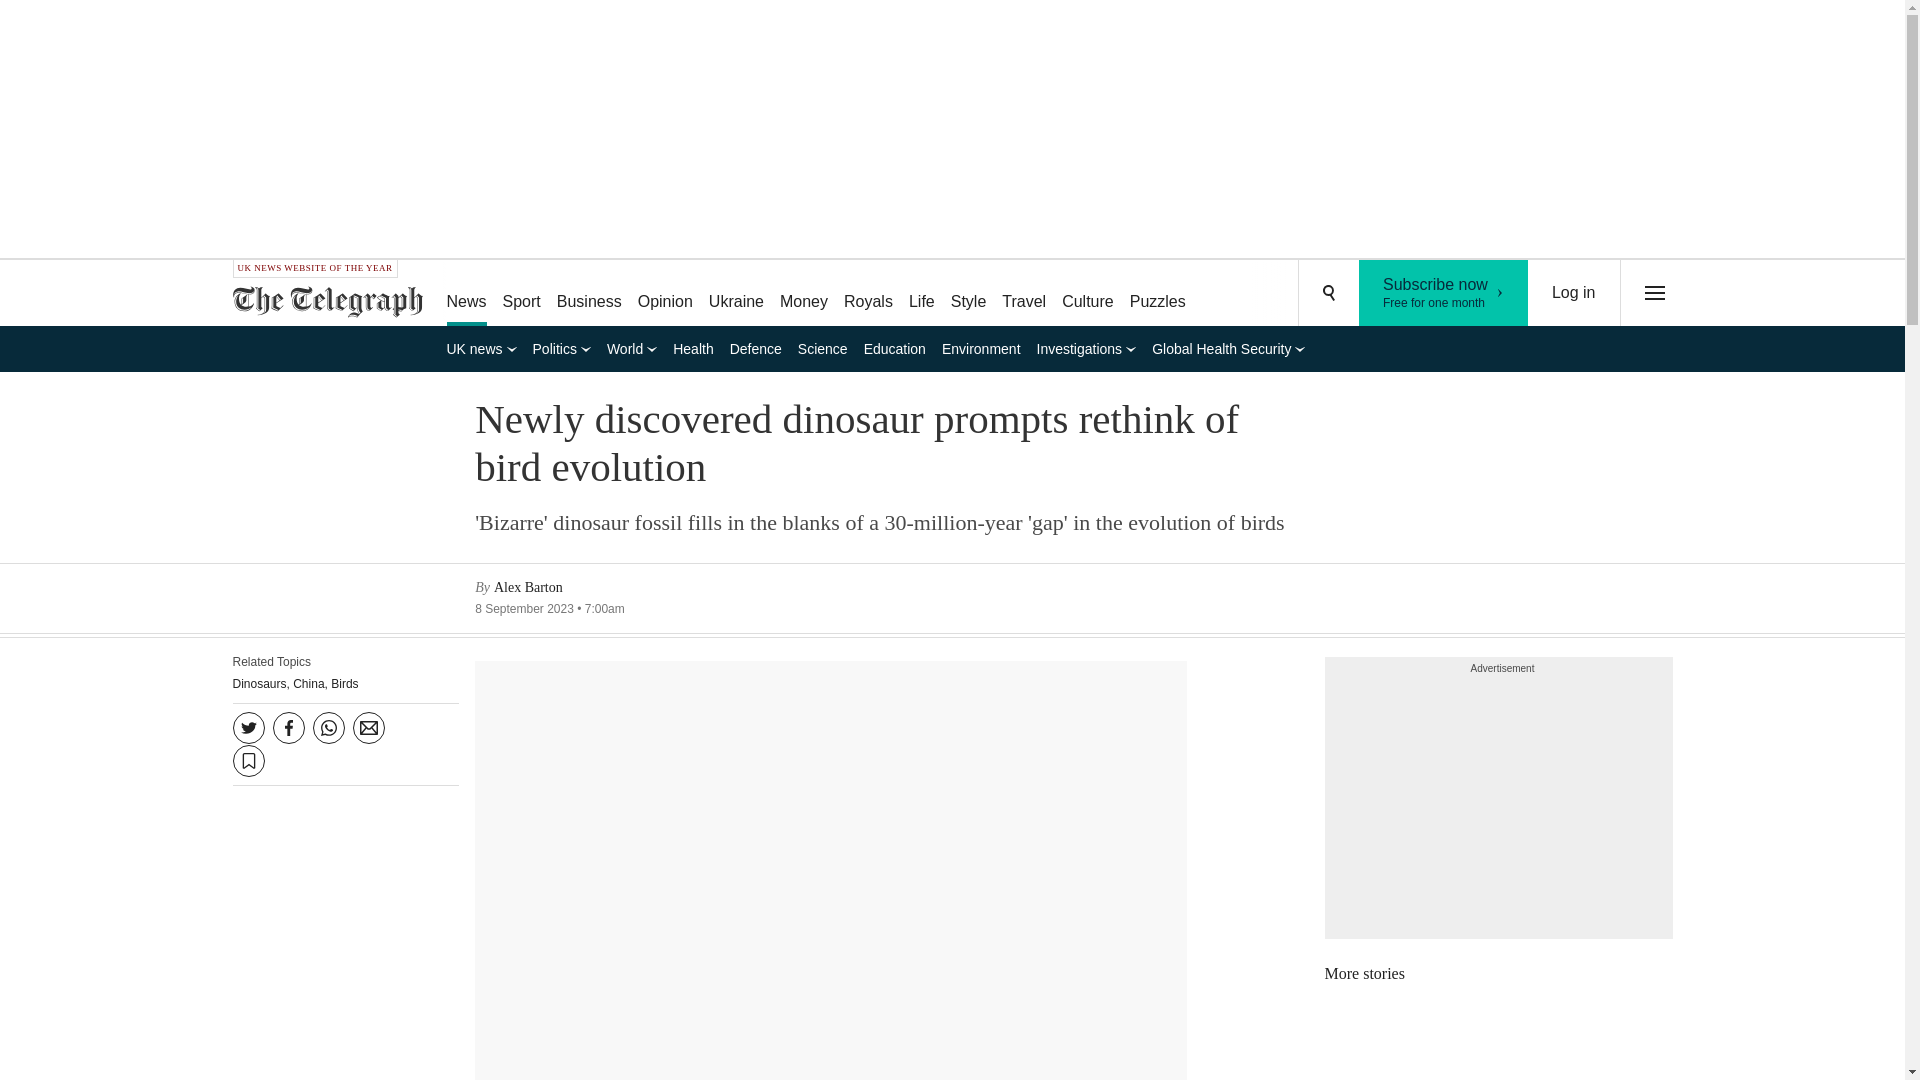  Describe the element at coordinates (736, 294) in the screenshot. I see `Puzzles` at that location.